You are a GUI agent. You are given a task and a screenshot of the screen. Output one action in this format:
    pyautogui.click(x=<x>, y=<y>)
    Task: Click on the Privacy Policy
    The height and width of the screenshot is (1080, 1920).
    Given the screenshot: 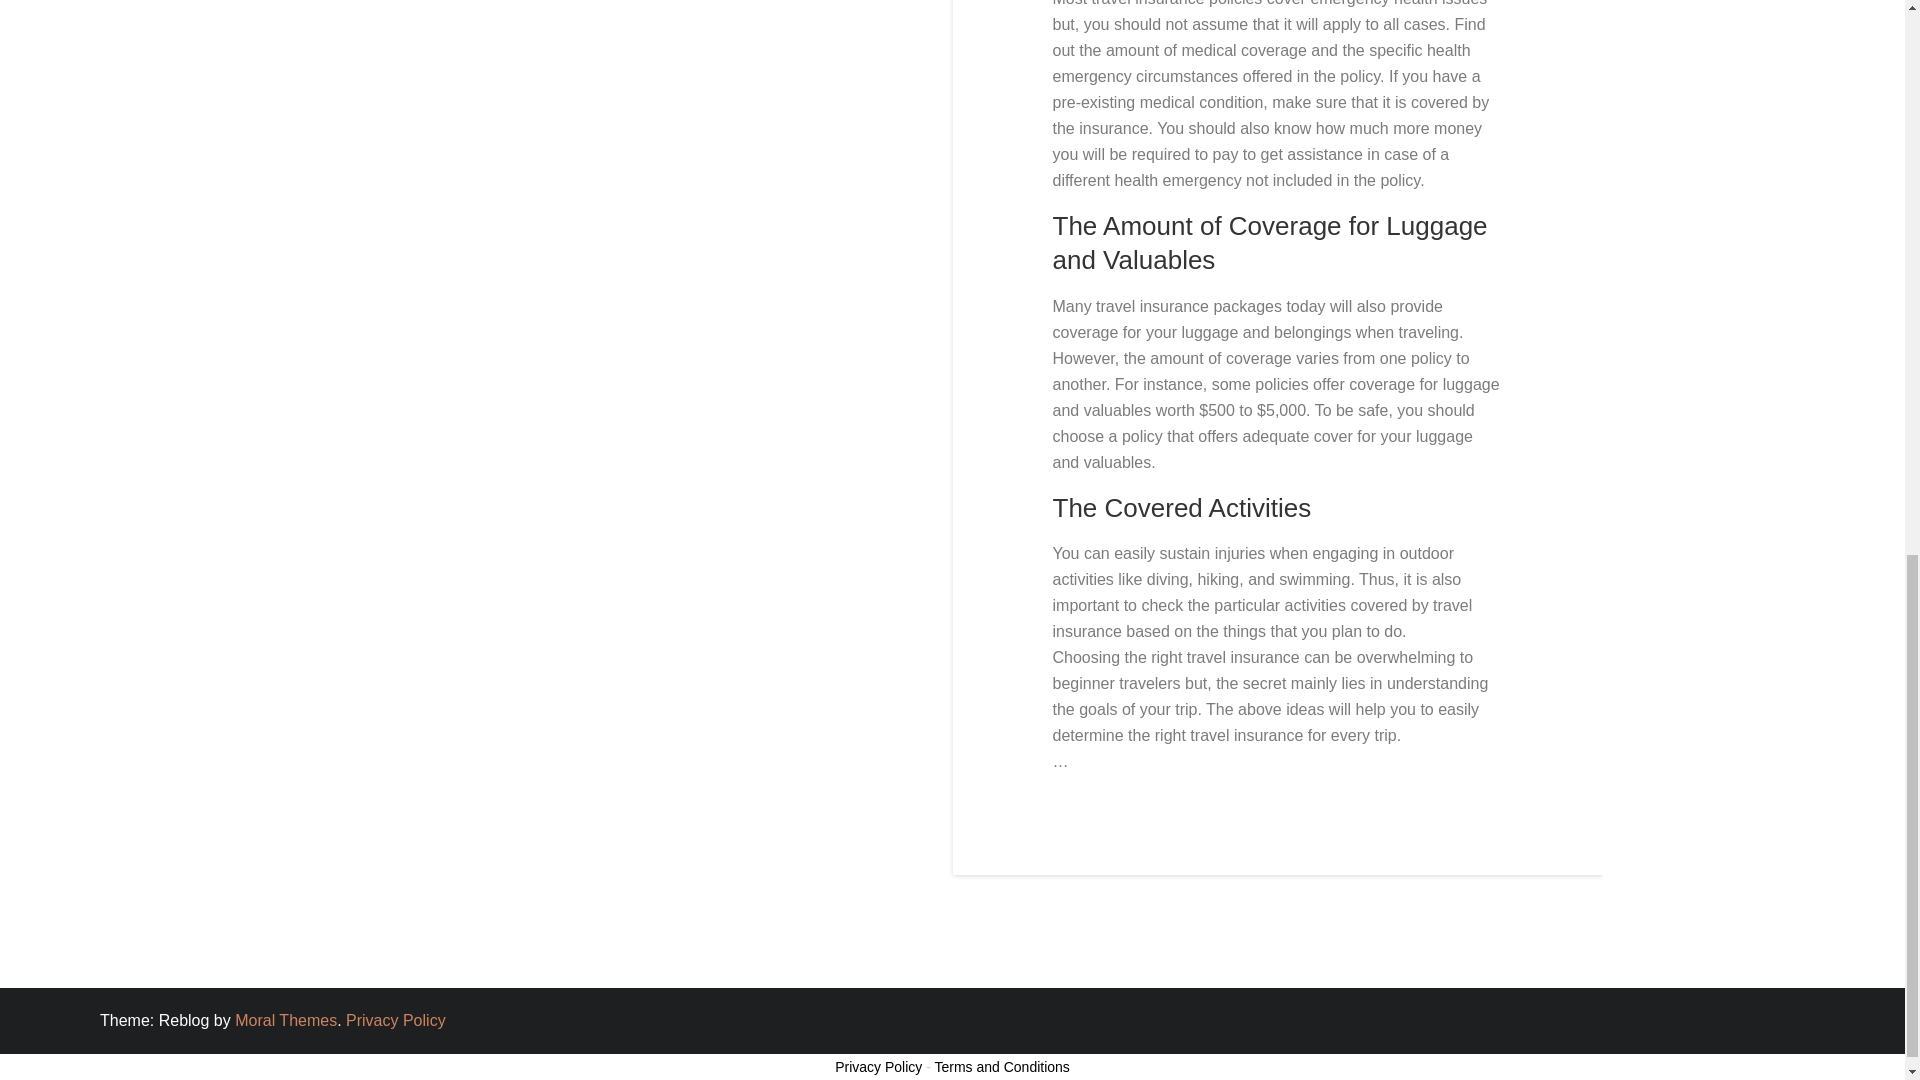 What is the action you would take?
    pyautogui.click(x=395, y=1020)
    